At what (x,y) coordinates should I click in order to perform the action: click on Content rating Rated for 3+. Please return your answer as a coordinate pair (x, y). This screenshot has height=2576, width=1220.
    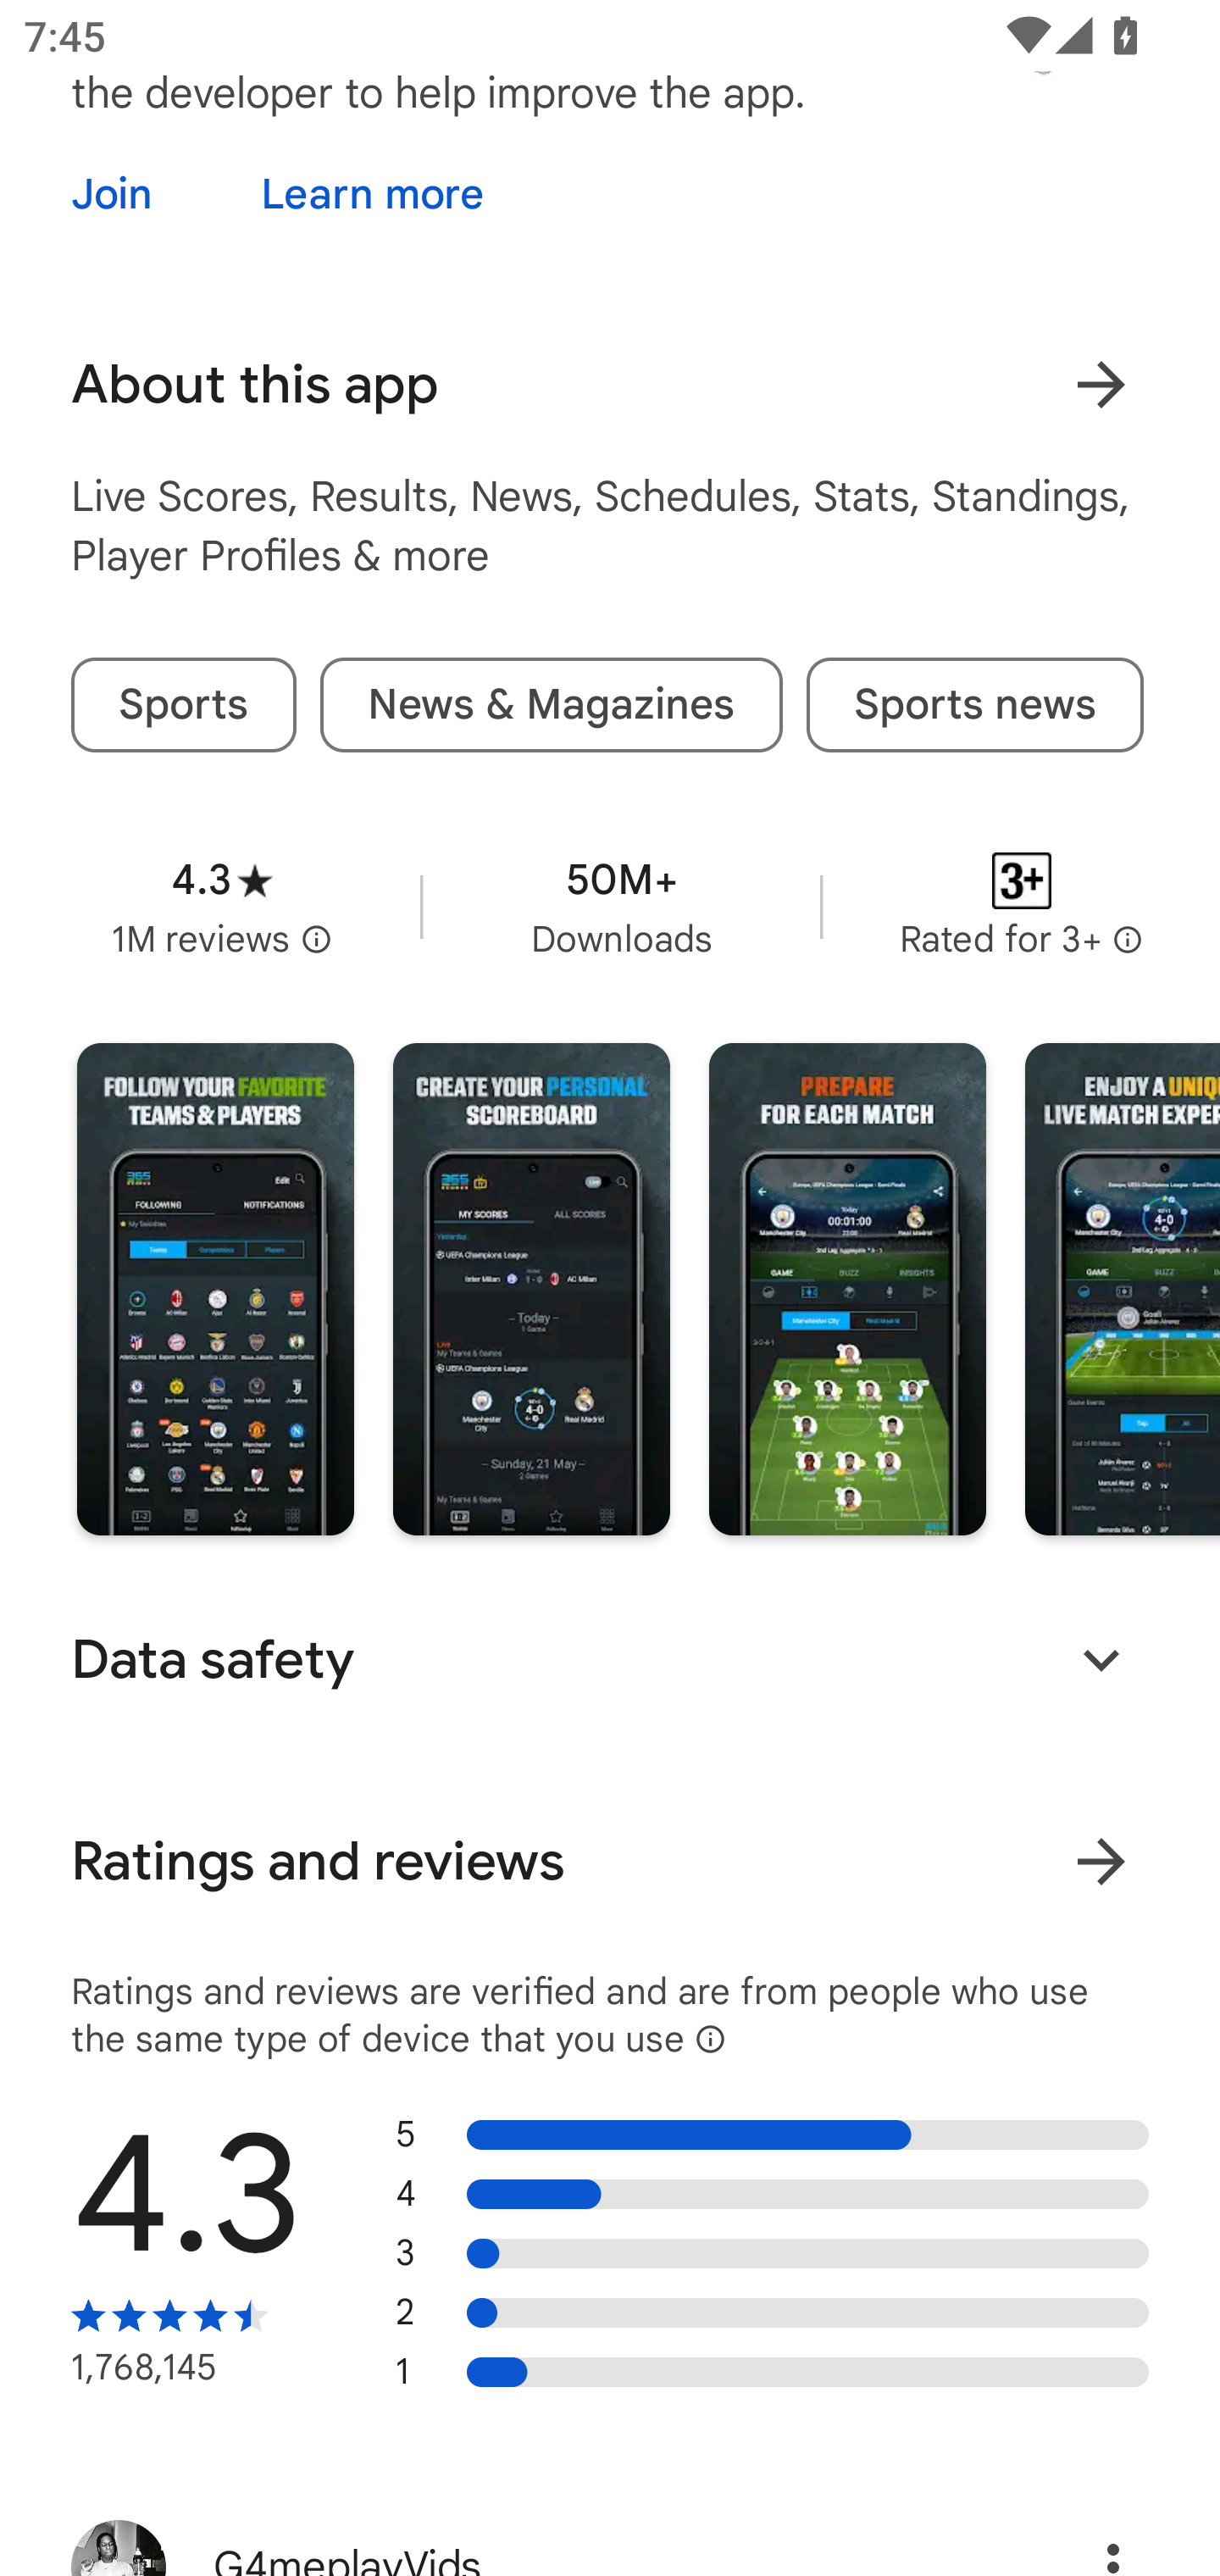
    Looking at the image, I should click on (1022, 907).